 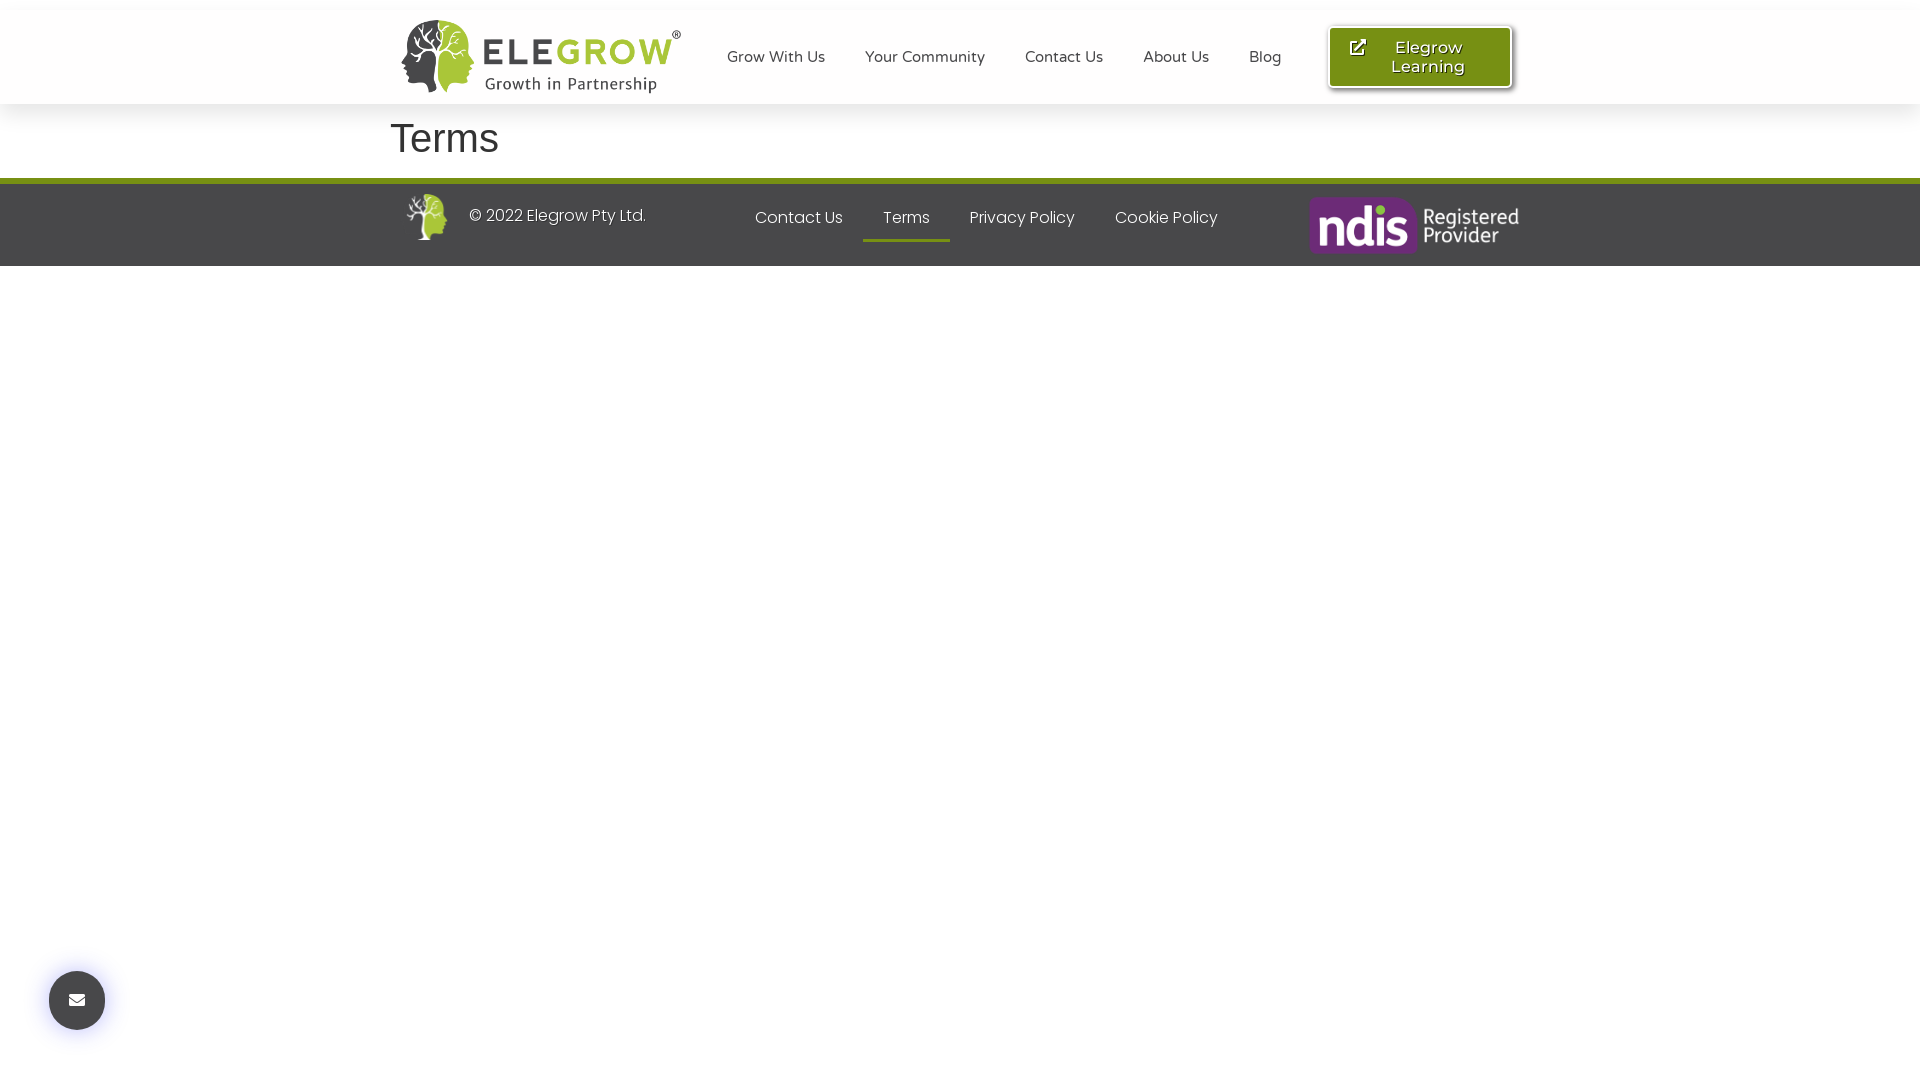 What do you see at coordinates (424, 217) in the screenshot?
I see `head2head` at bounding box center [424, 217].